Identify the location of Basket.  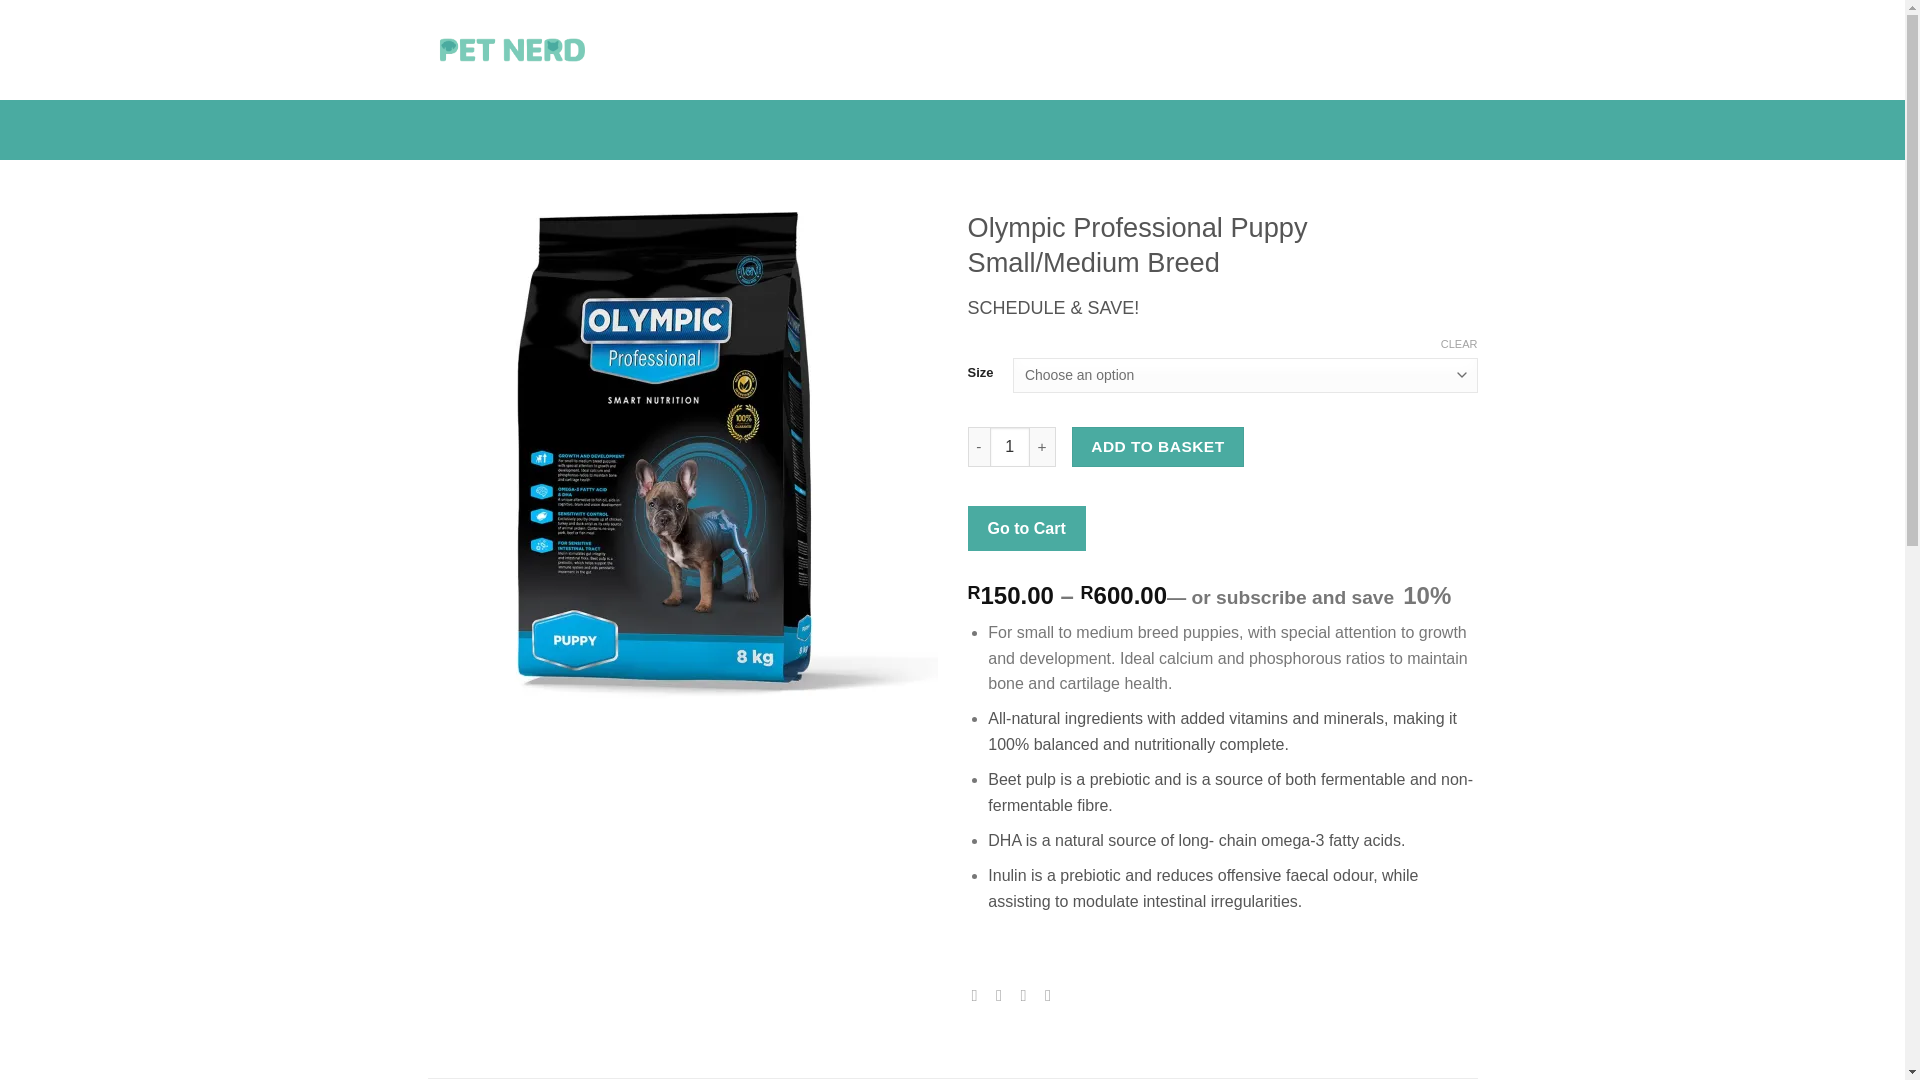
(1408, 50).